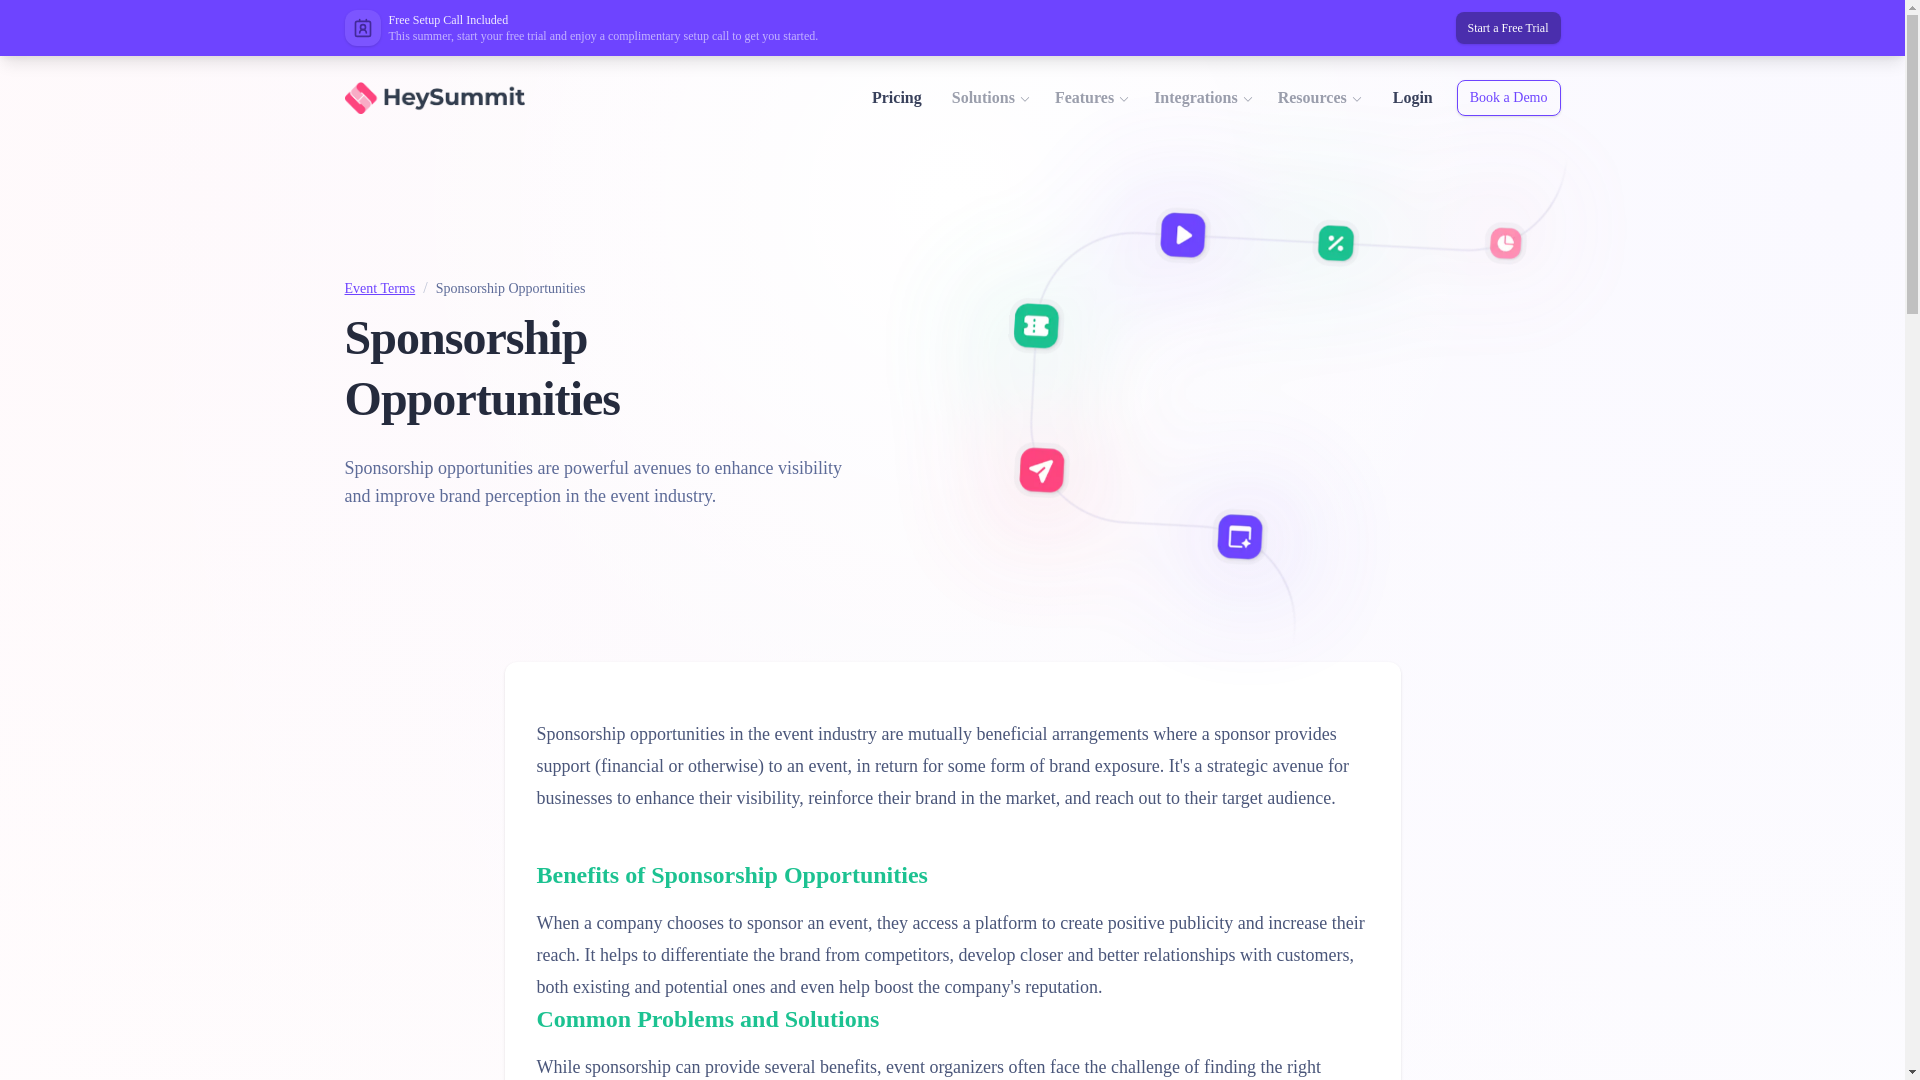 This screenshot has height=1080, width=1920. What do you see at coordinates (897, 97) in the screenshot?
I see `Pricing` at bounding box center [897, 97].